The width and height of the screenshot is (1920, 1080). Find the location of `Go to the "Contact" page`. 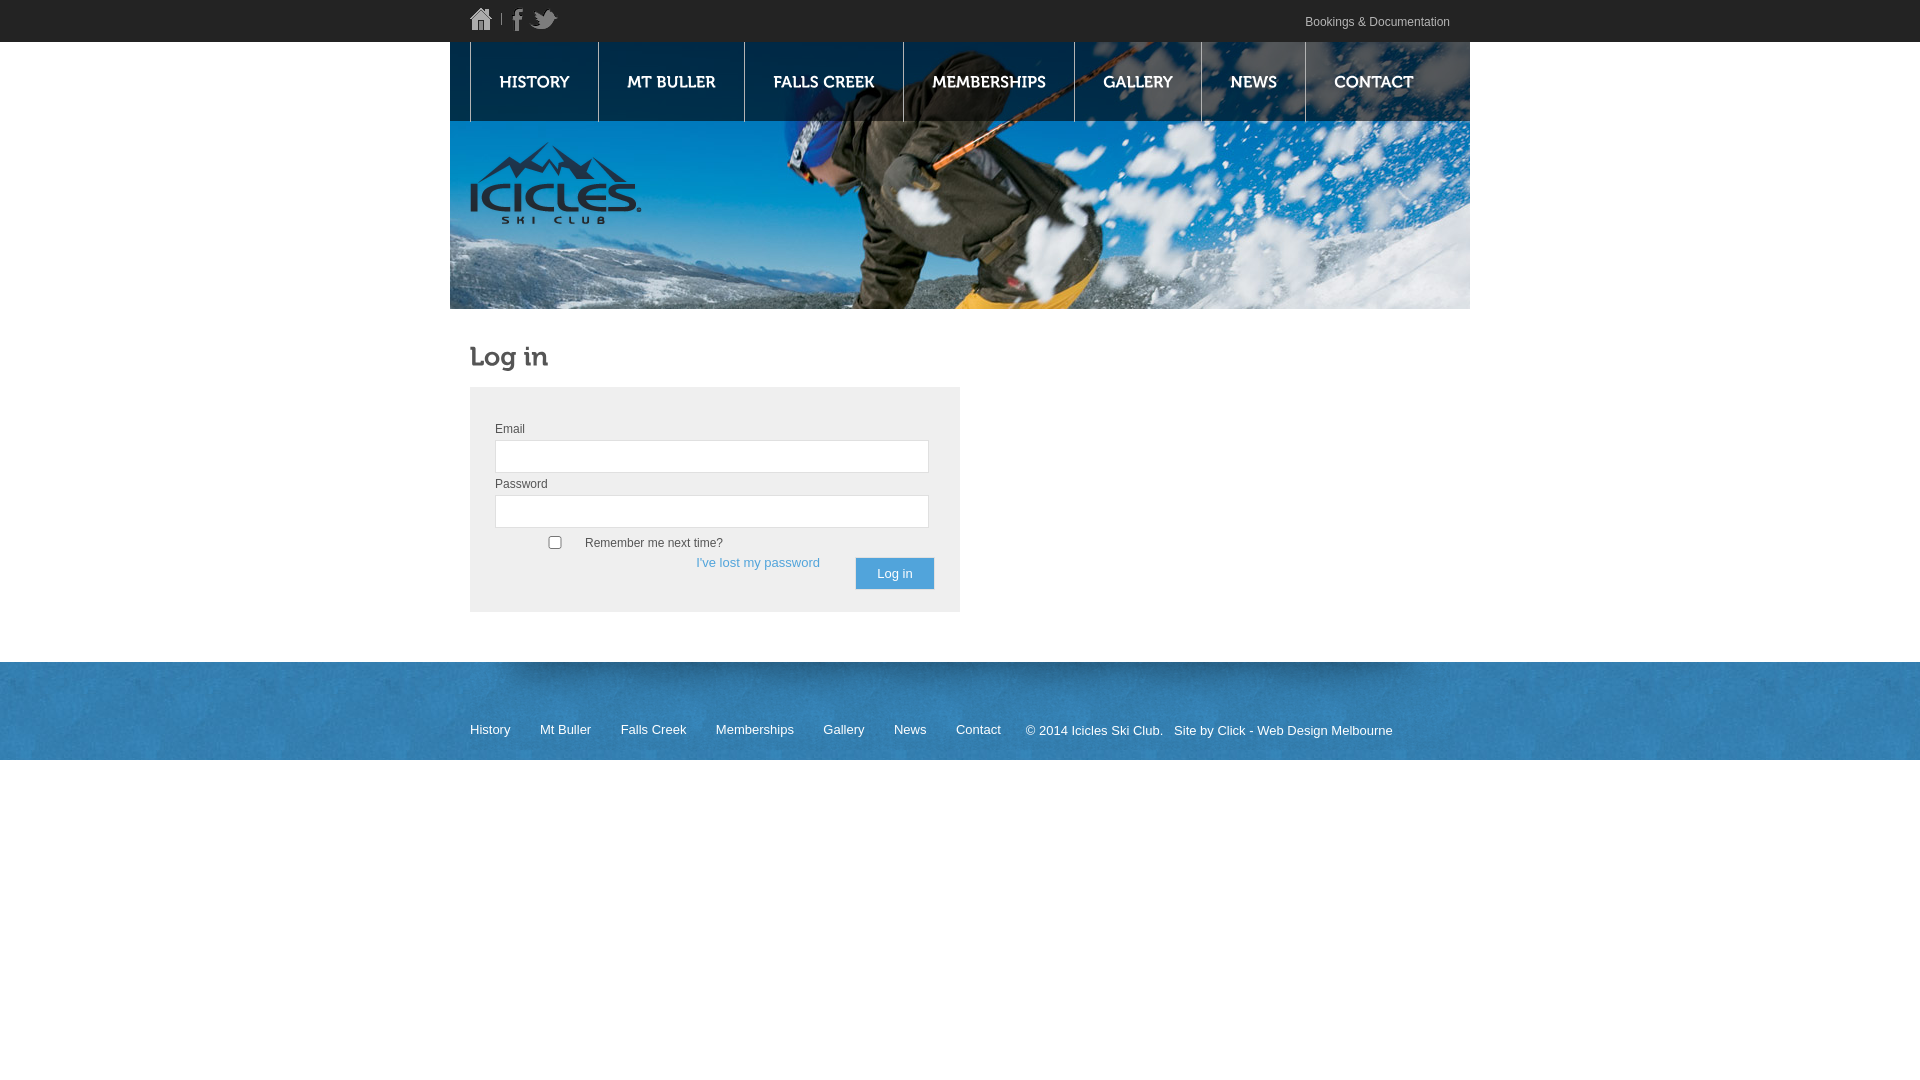

Go to the "Contact" page is located at coordinates (1374, 82).